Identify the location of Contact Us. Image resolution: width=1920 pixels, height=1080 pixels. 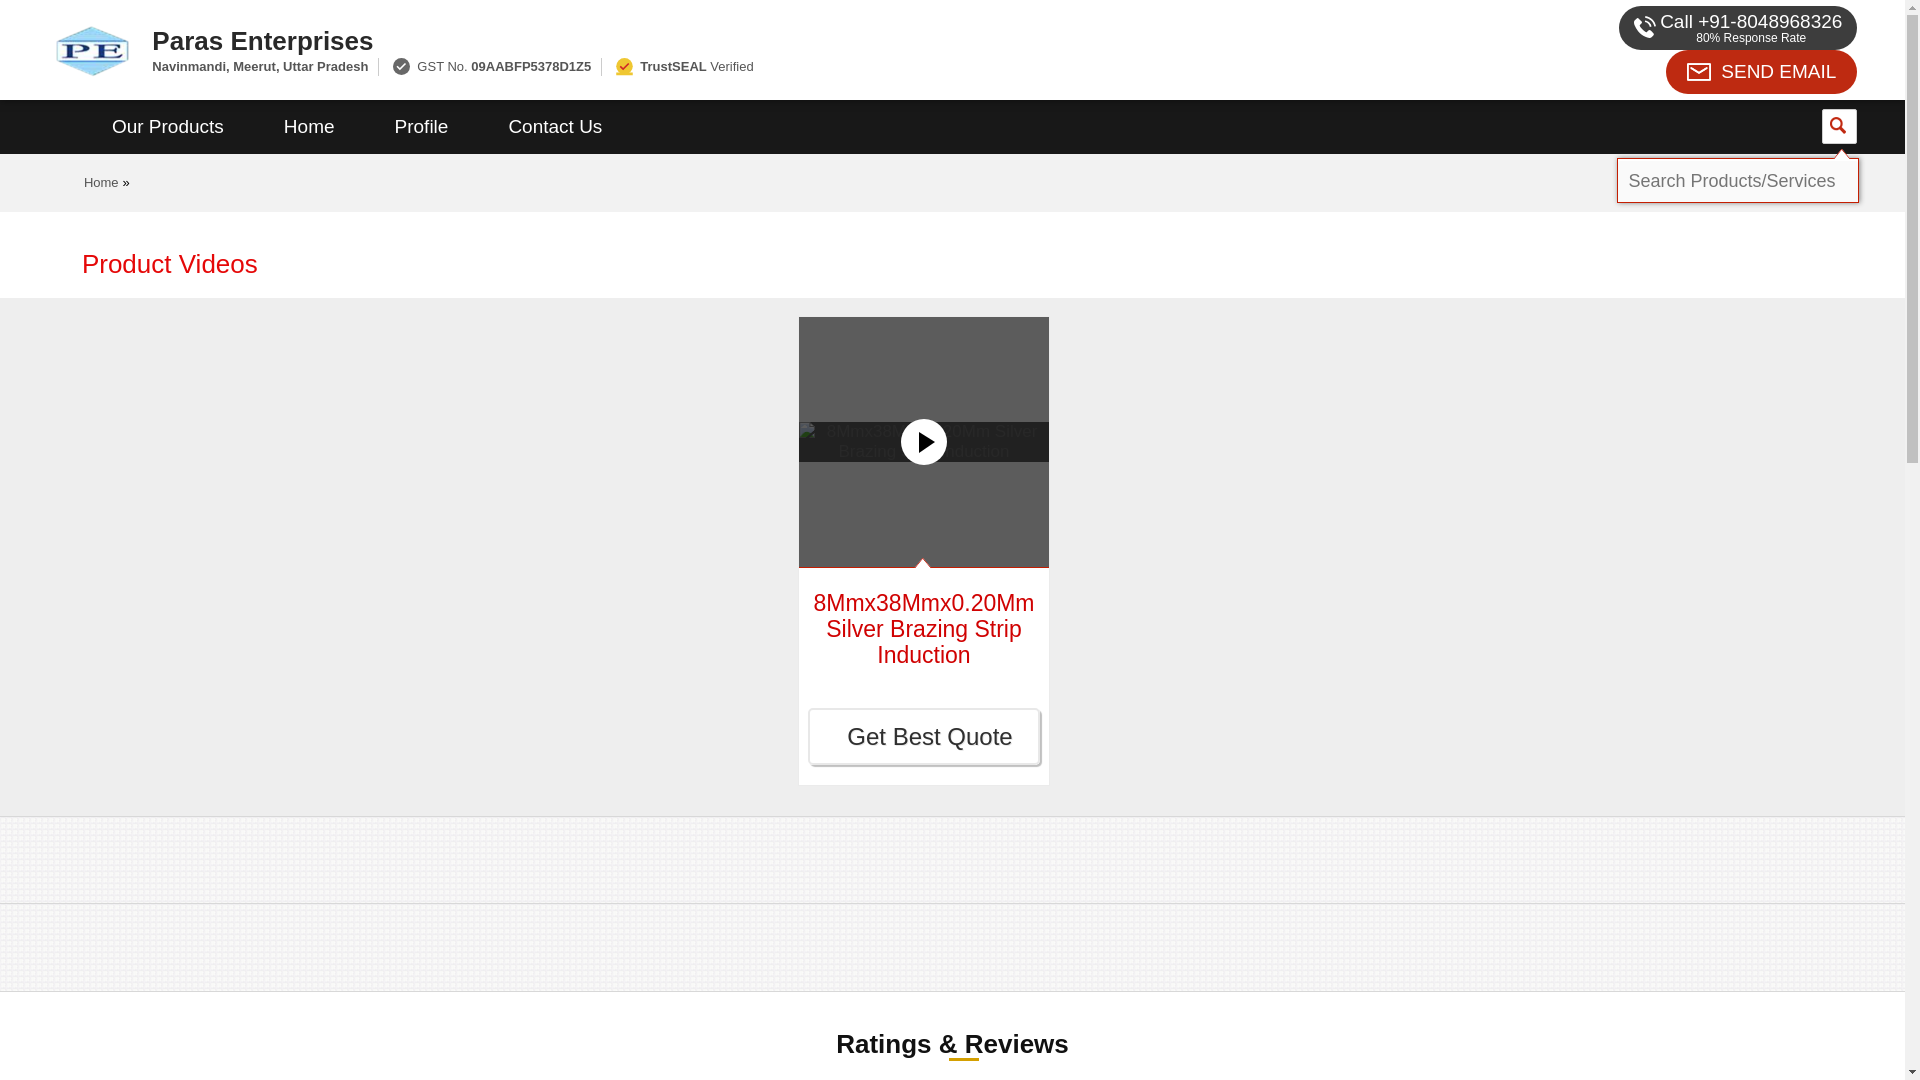
(554, 127).